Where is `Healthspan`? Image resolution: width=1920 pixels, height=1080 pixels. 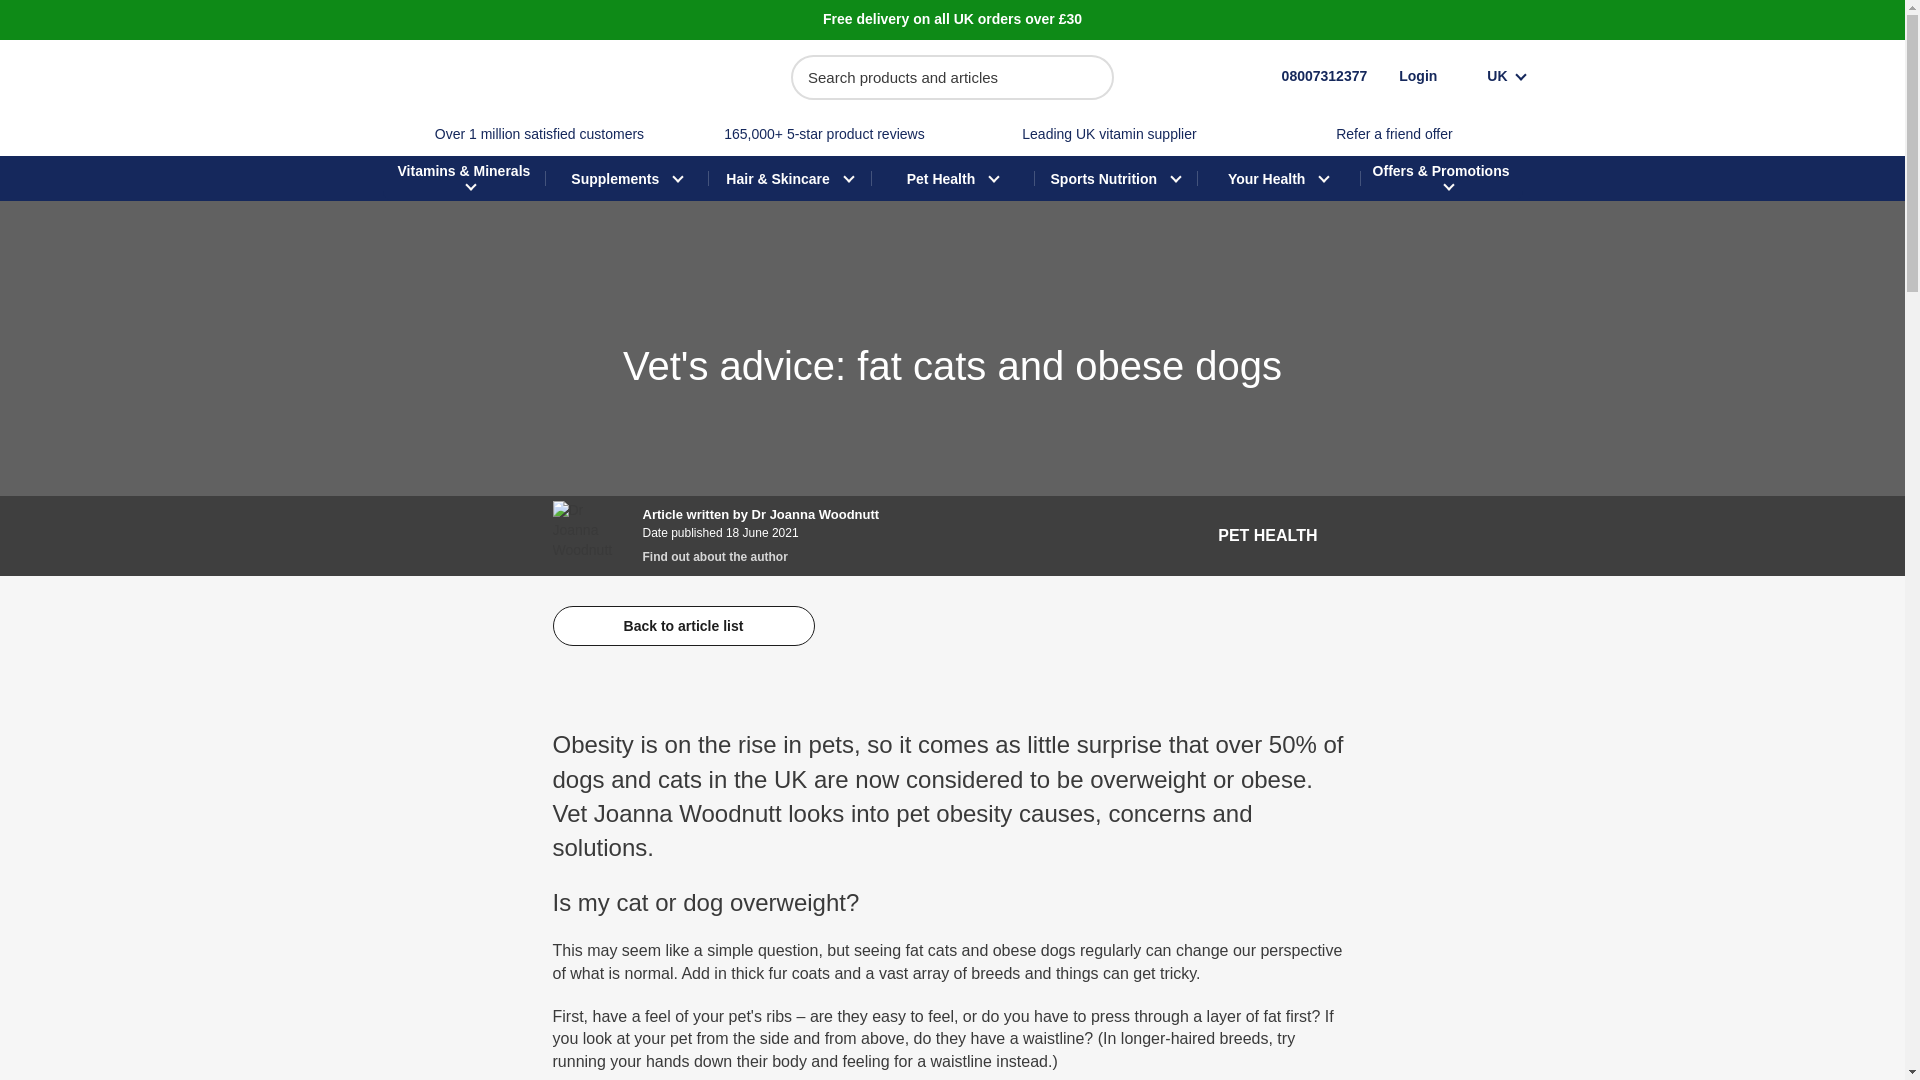 Healthspan is located at coordinates (482, 76).